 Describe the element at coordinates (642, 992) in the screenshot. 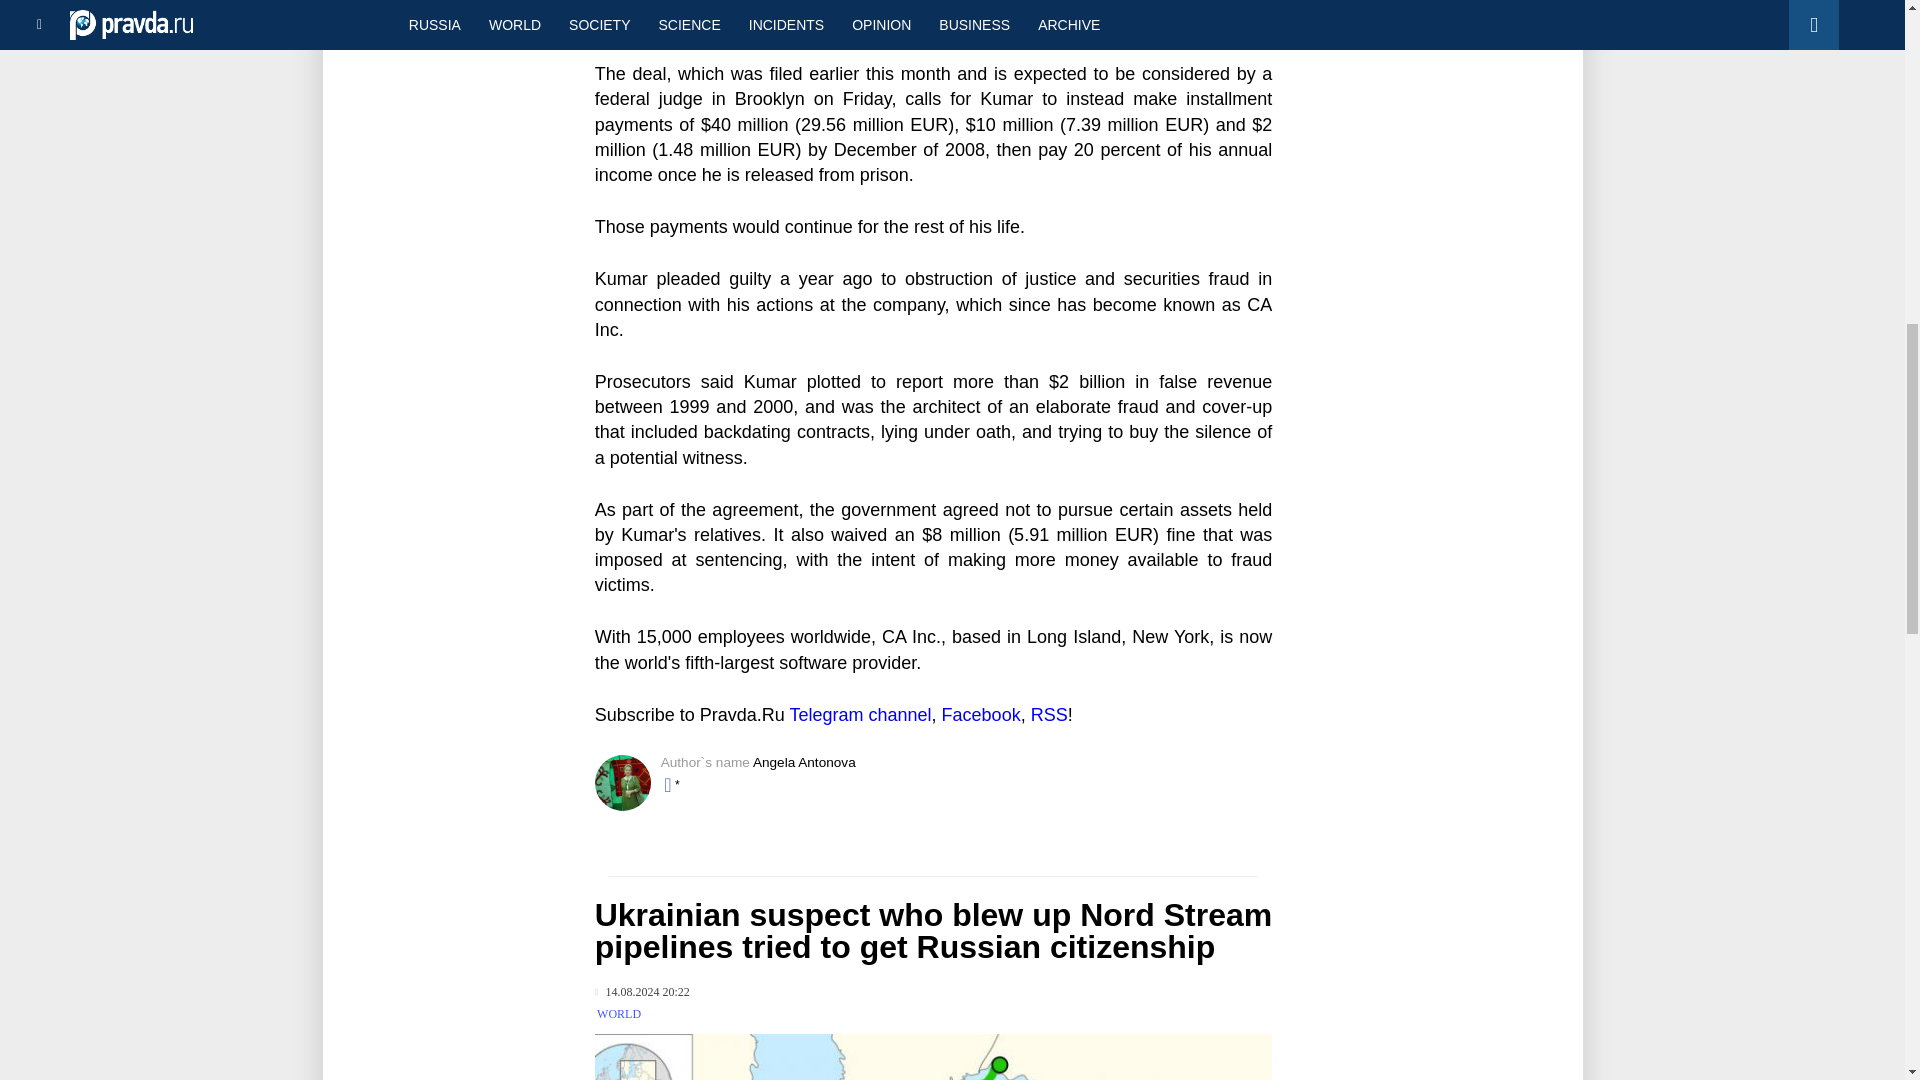

I see `Published` at that location.